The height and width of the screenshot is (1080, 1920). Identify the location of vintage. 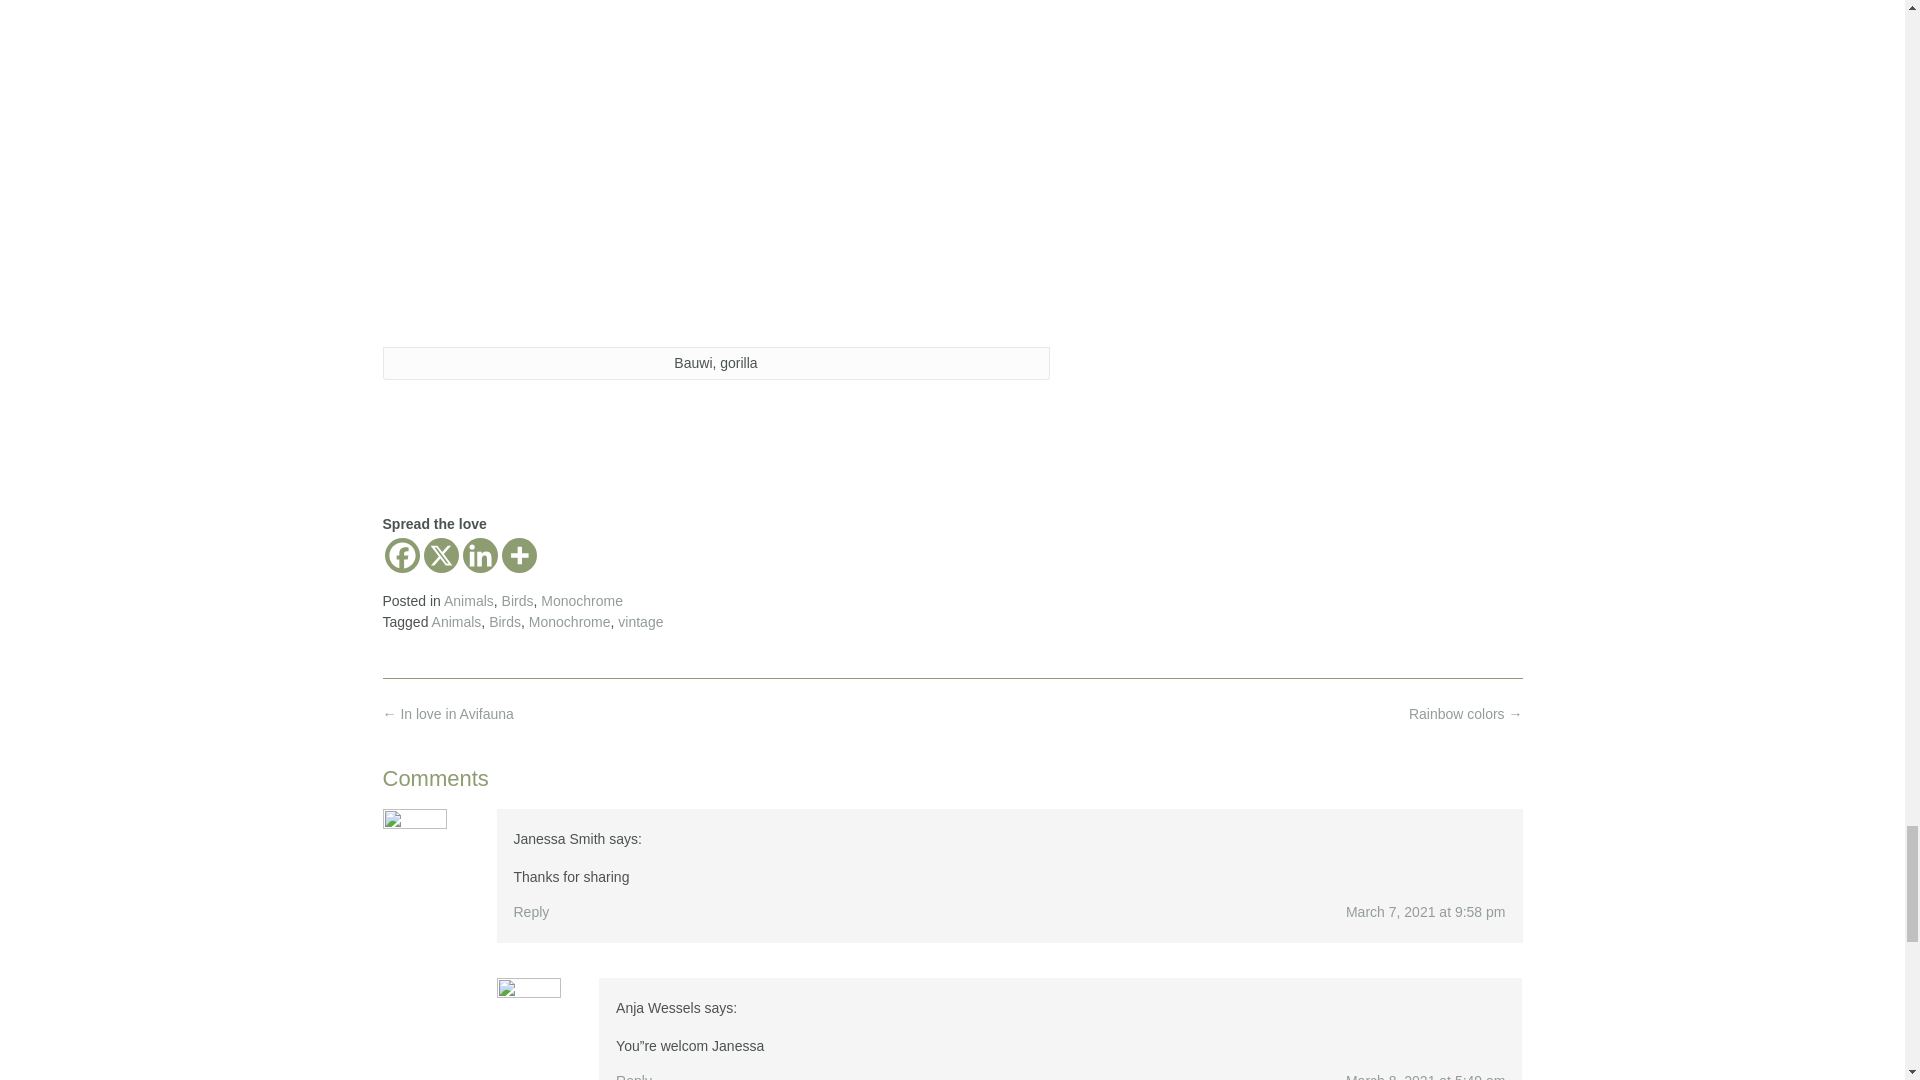
(640, 622).